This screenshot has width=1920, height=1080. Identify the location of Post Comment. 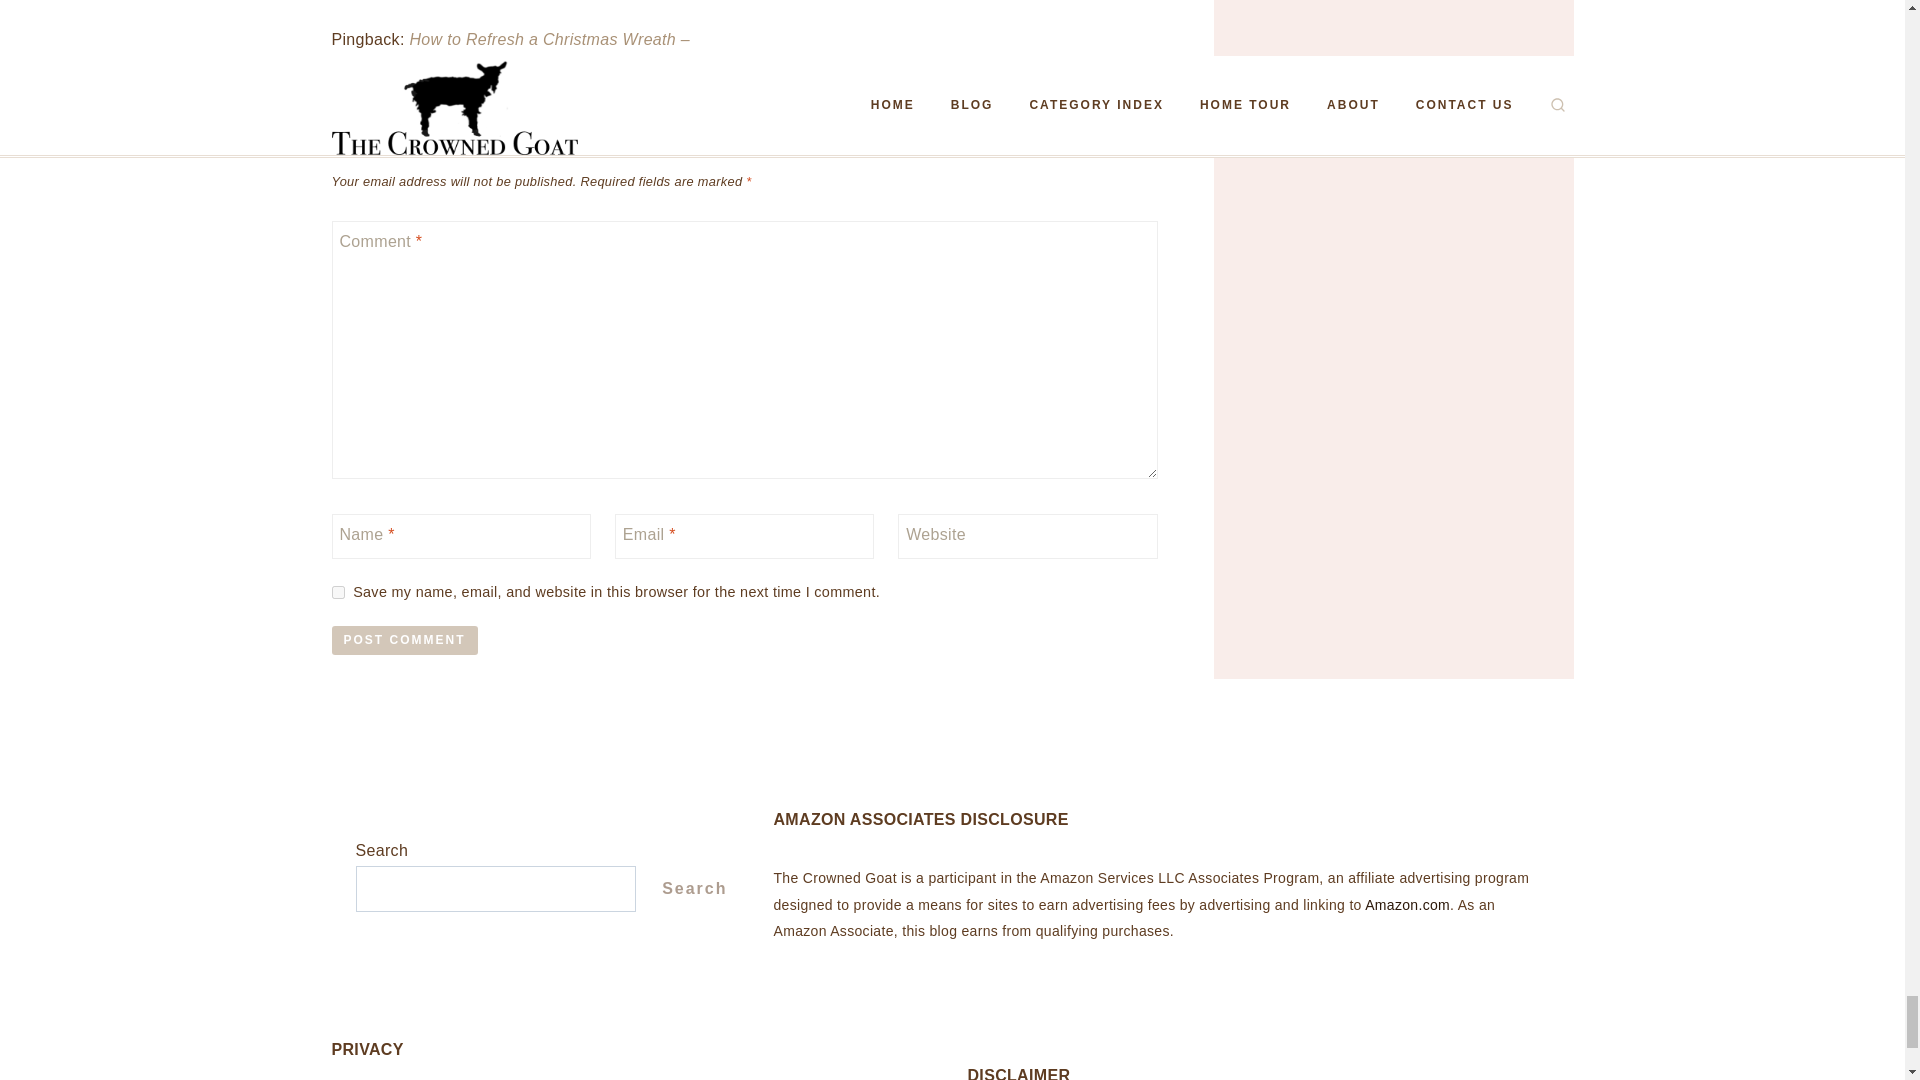
(405, 640).